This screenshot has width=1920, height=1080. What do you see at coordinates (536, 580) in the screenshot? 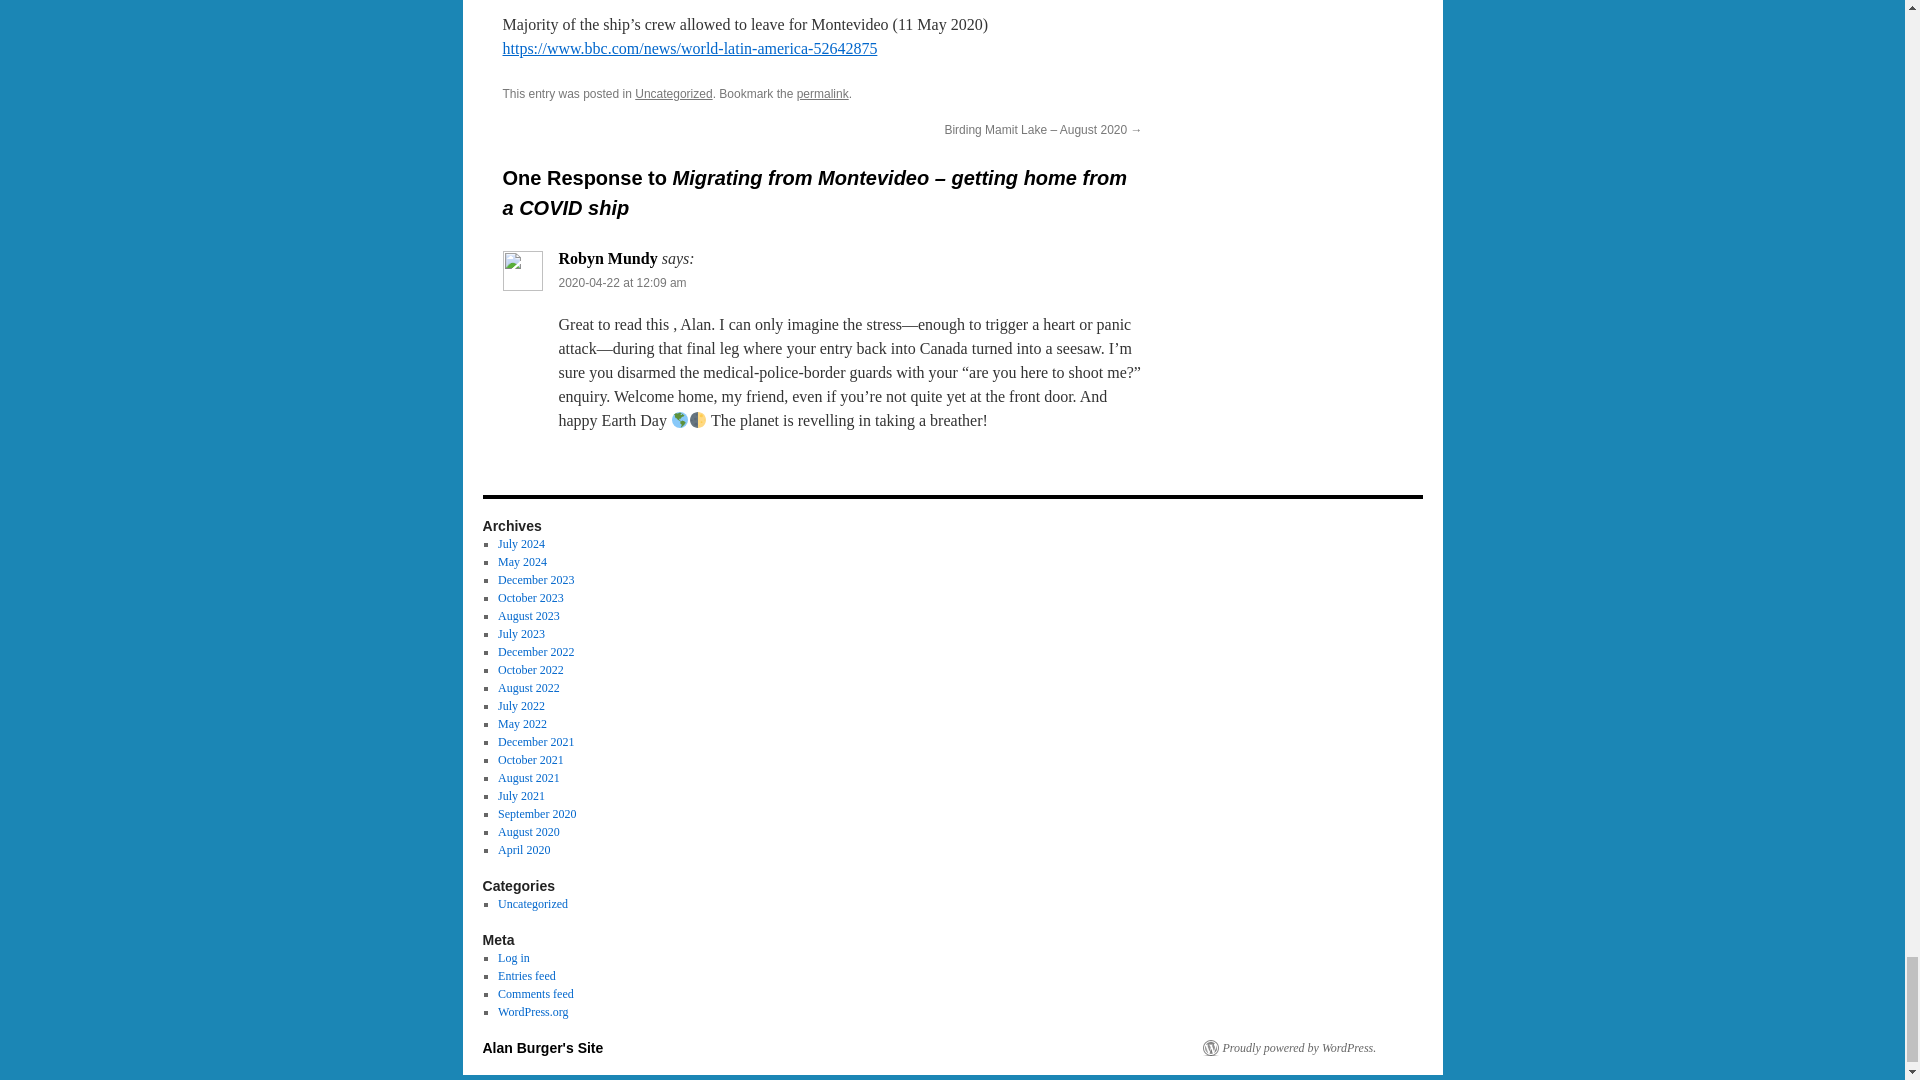
I see `December 2023` at bounding box center [536, 580].